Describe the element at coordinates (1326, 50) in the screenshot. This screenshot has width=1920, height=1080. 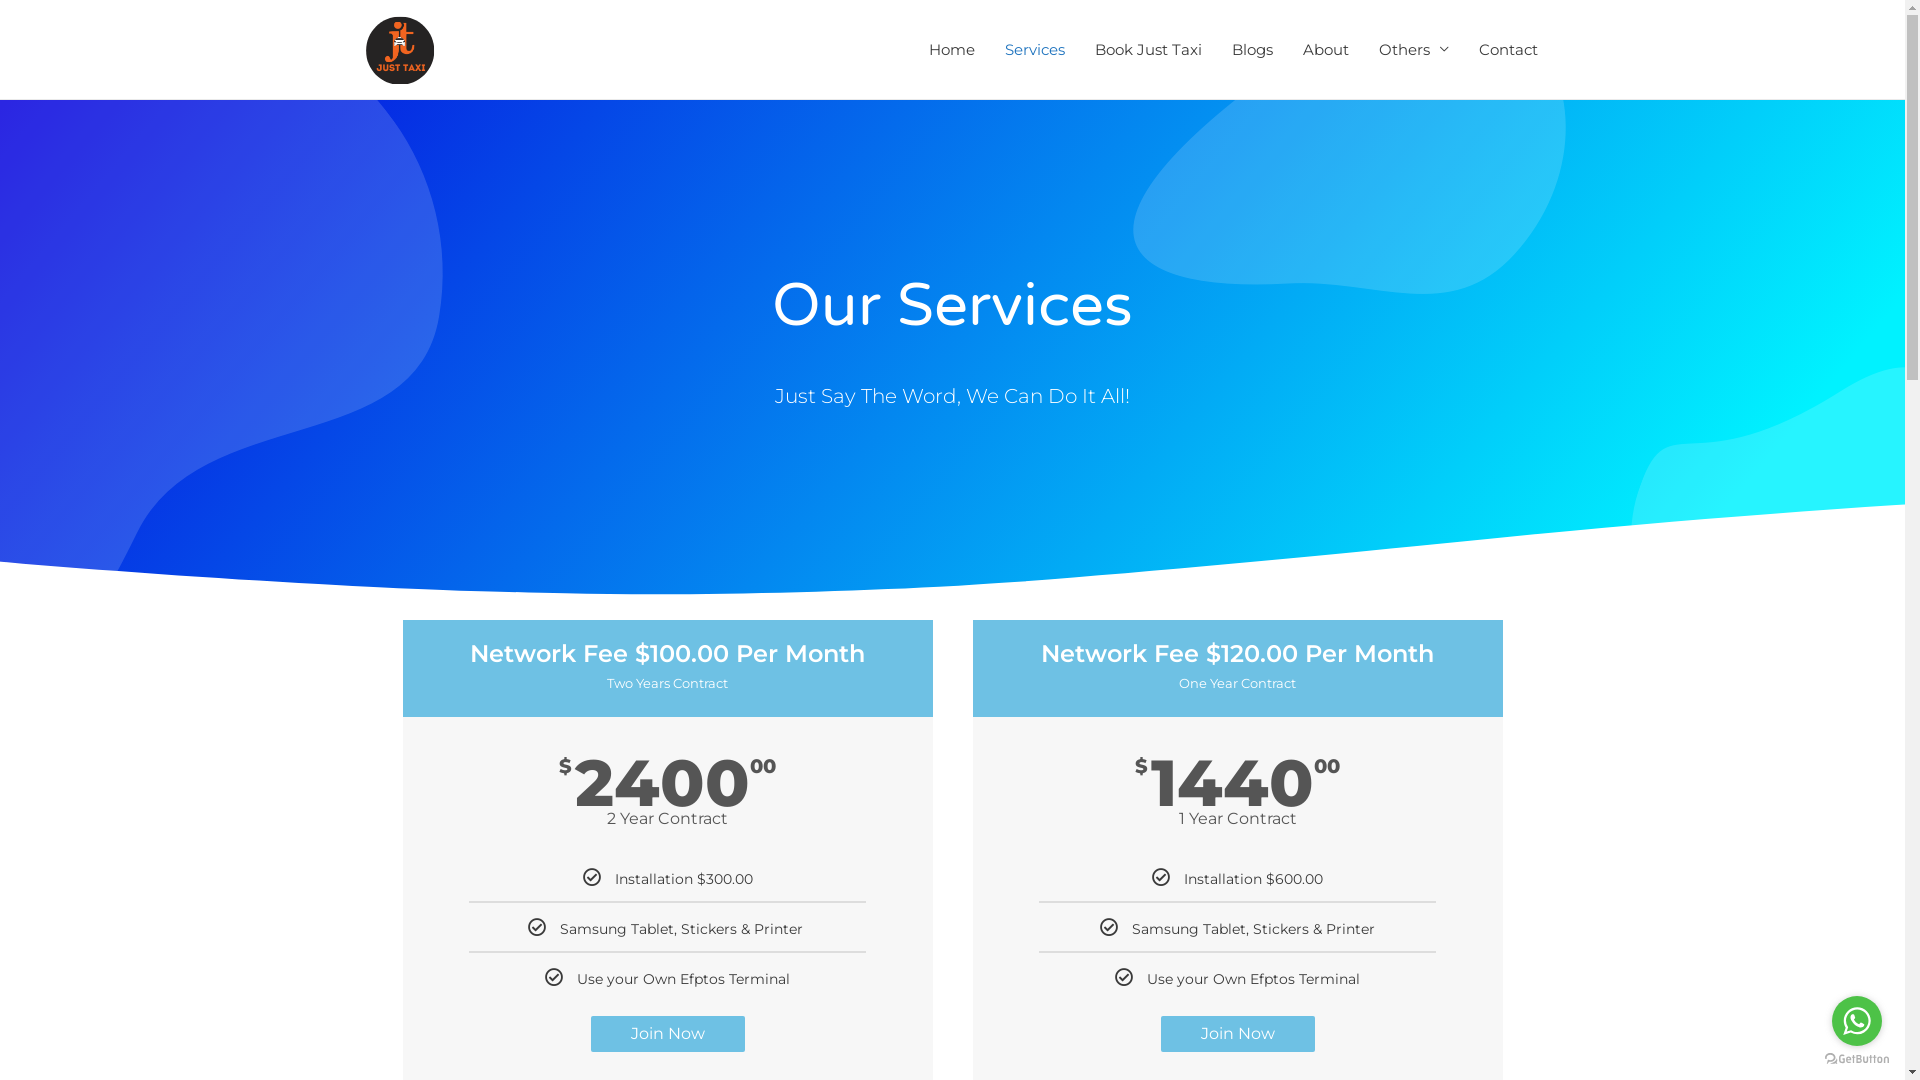
I see `About` at that location.